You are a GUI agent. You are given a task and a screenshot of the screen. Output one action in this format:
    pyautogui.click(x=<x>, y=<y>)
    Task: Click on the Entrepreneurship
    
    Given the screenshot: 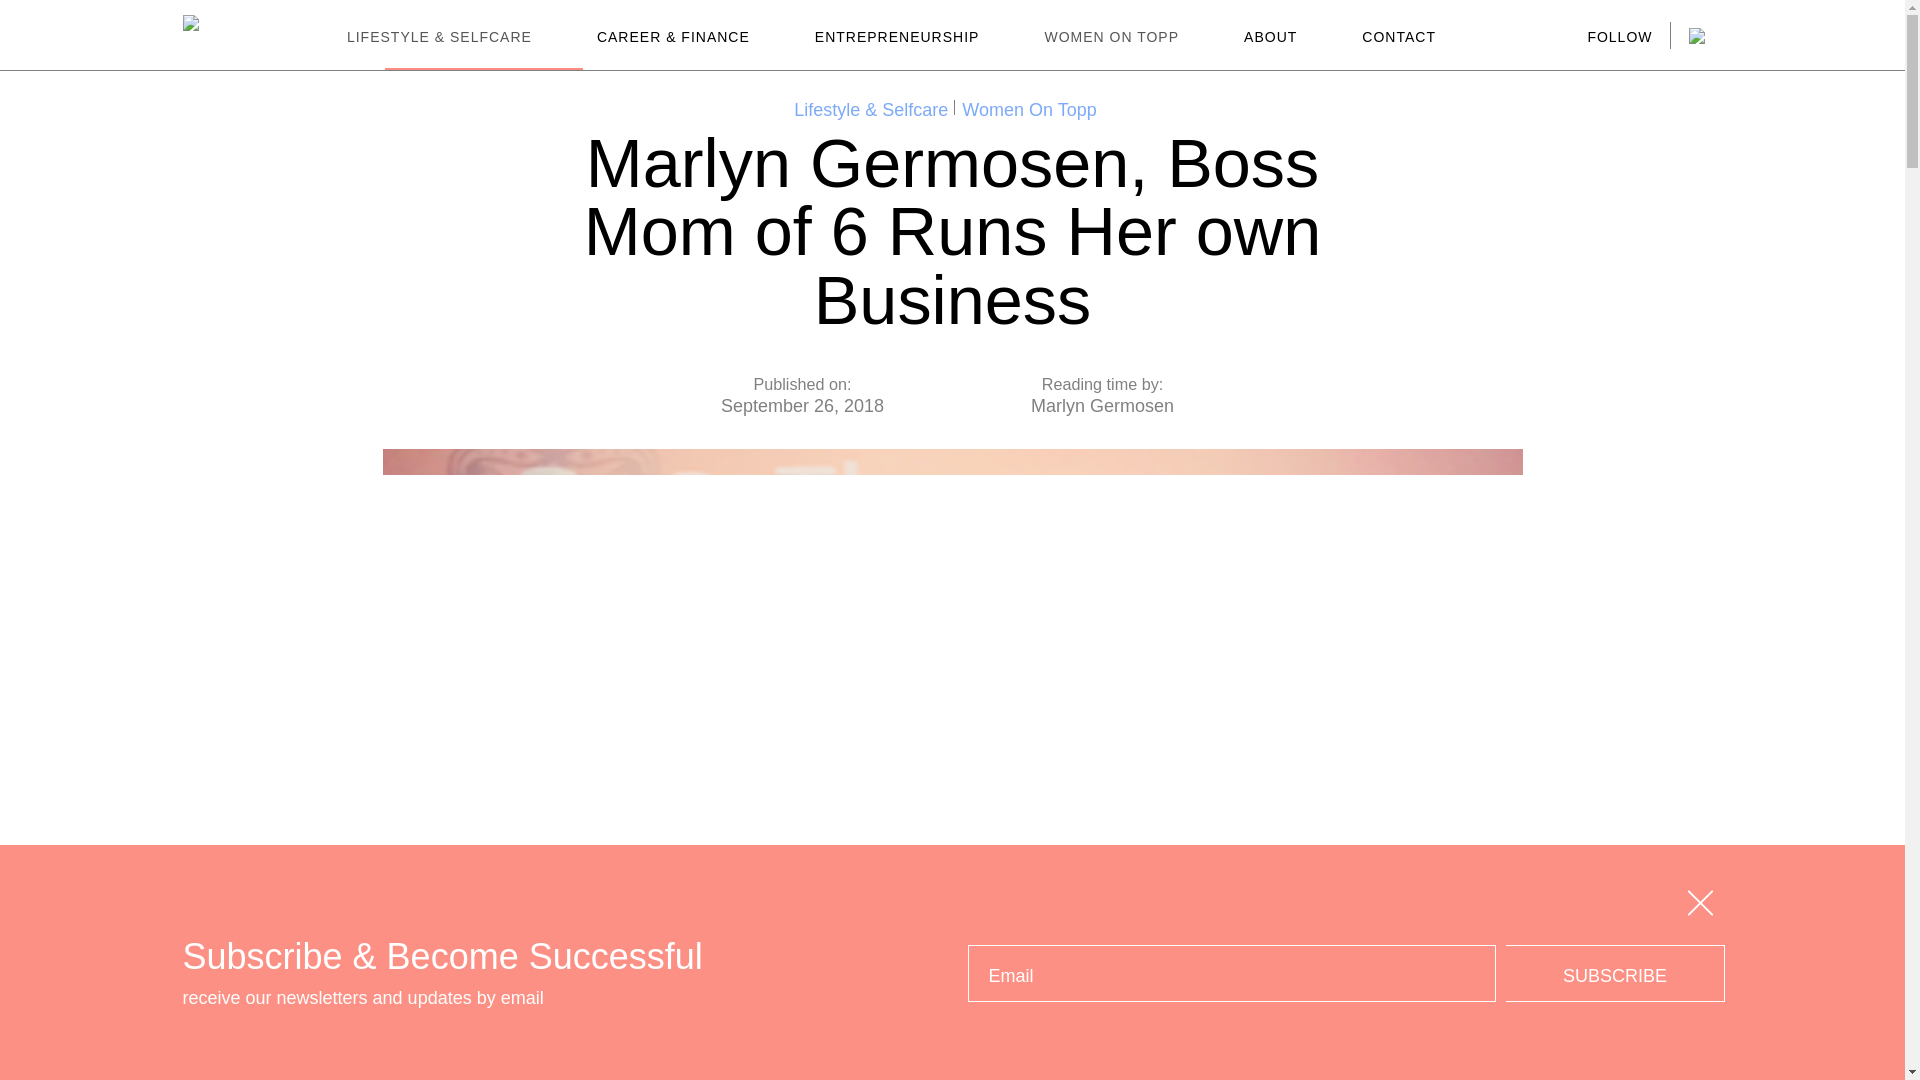 What is the action you would take?
    pyautogui.click(x=897, y=37)
    